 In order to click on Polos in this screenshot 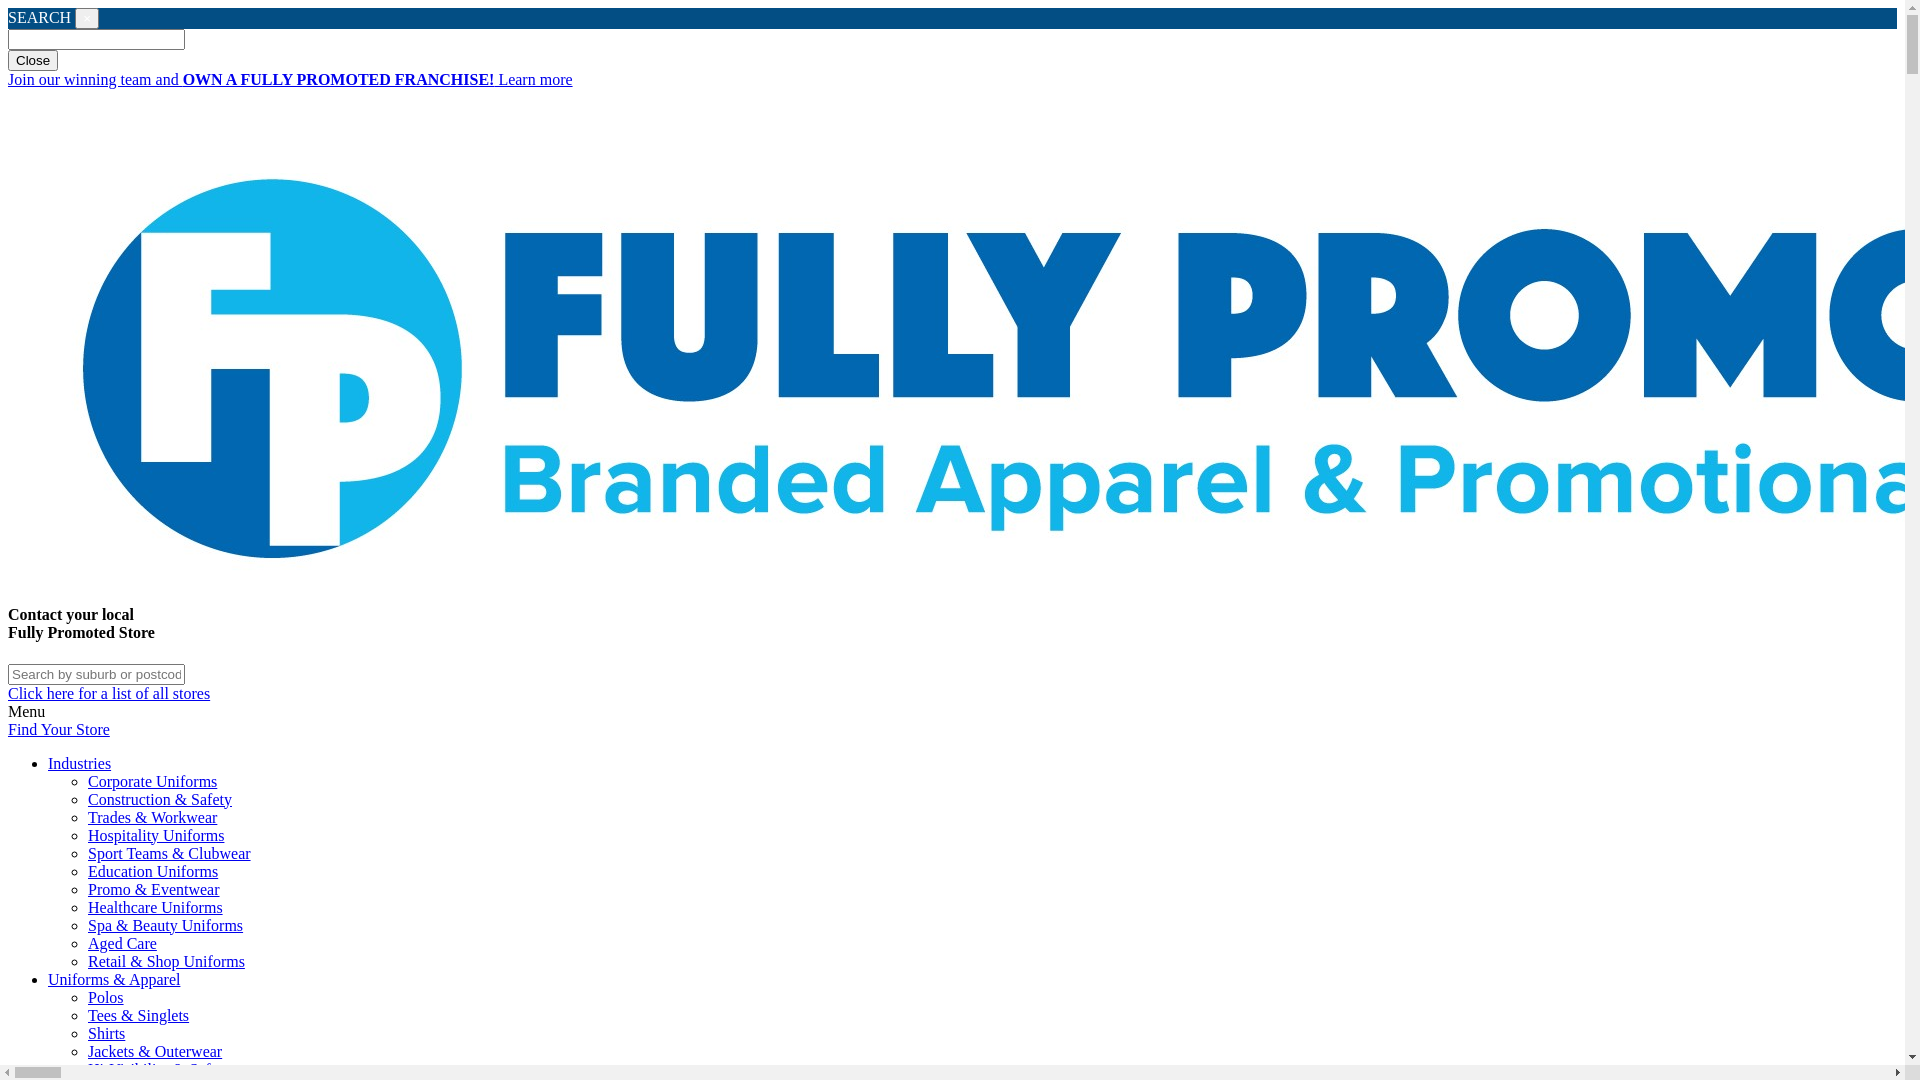, I will do `click(106, 998)`.